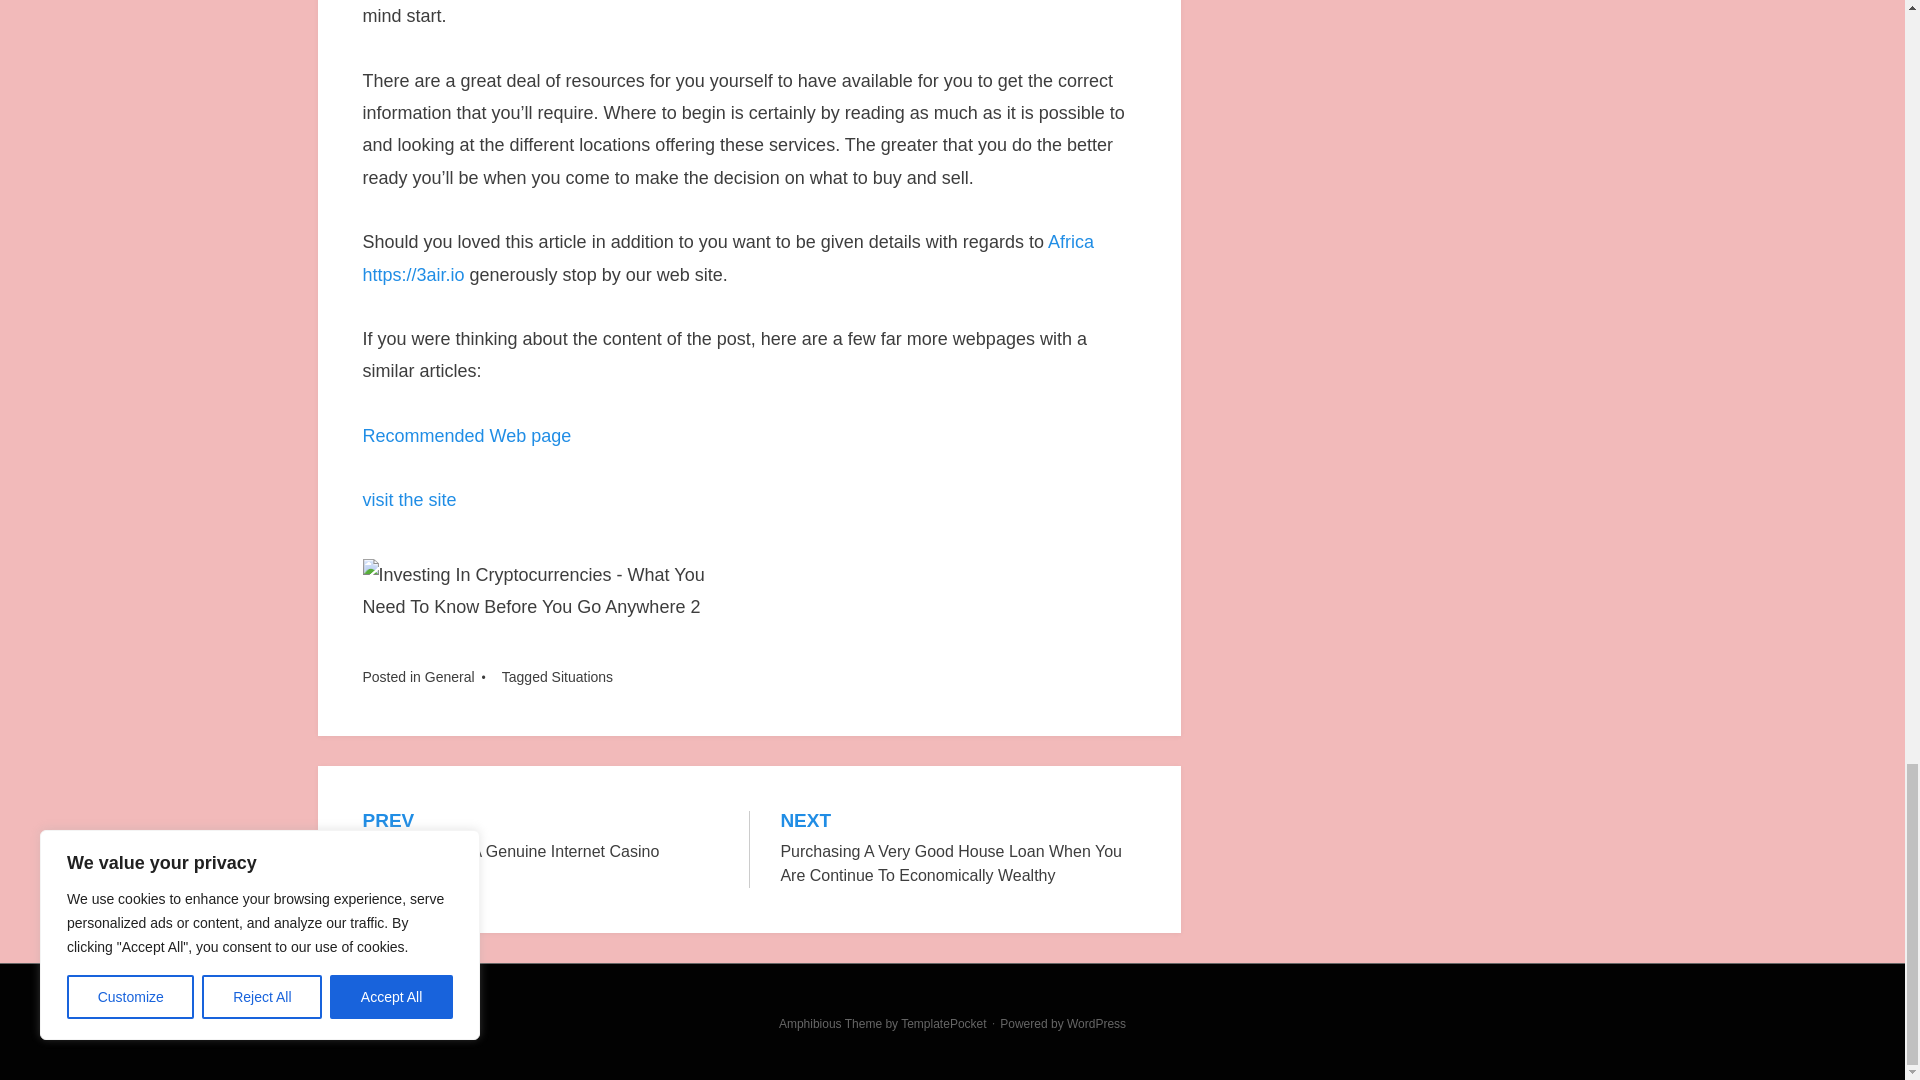  Describe the element at coordinates (582, 676) in the screenshot. I see `Situations` at that location.